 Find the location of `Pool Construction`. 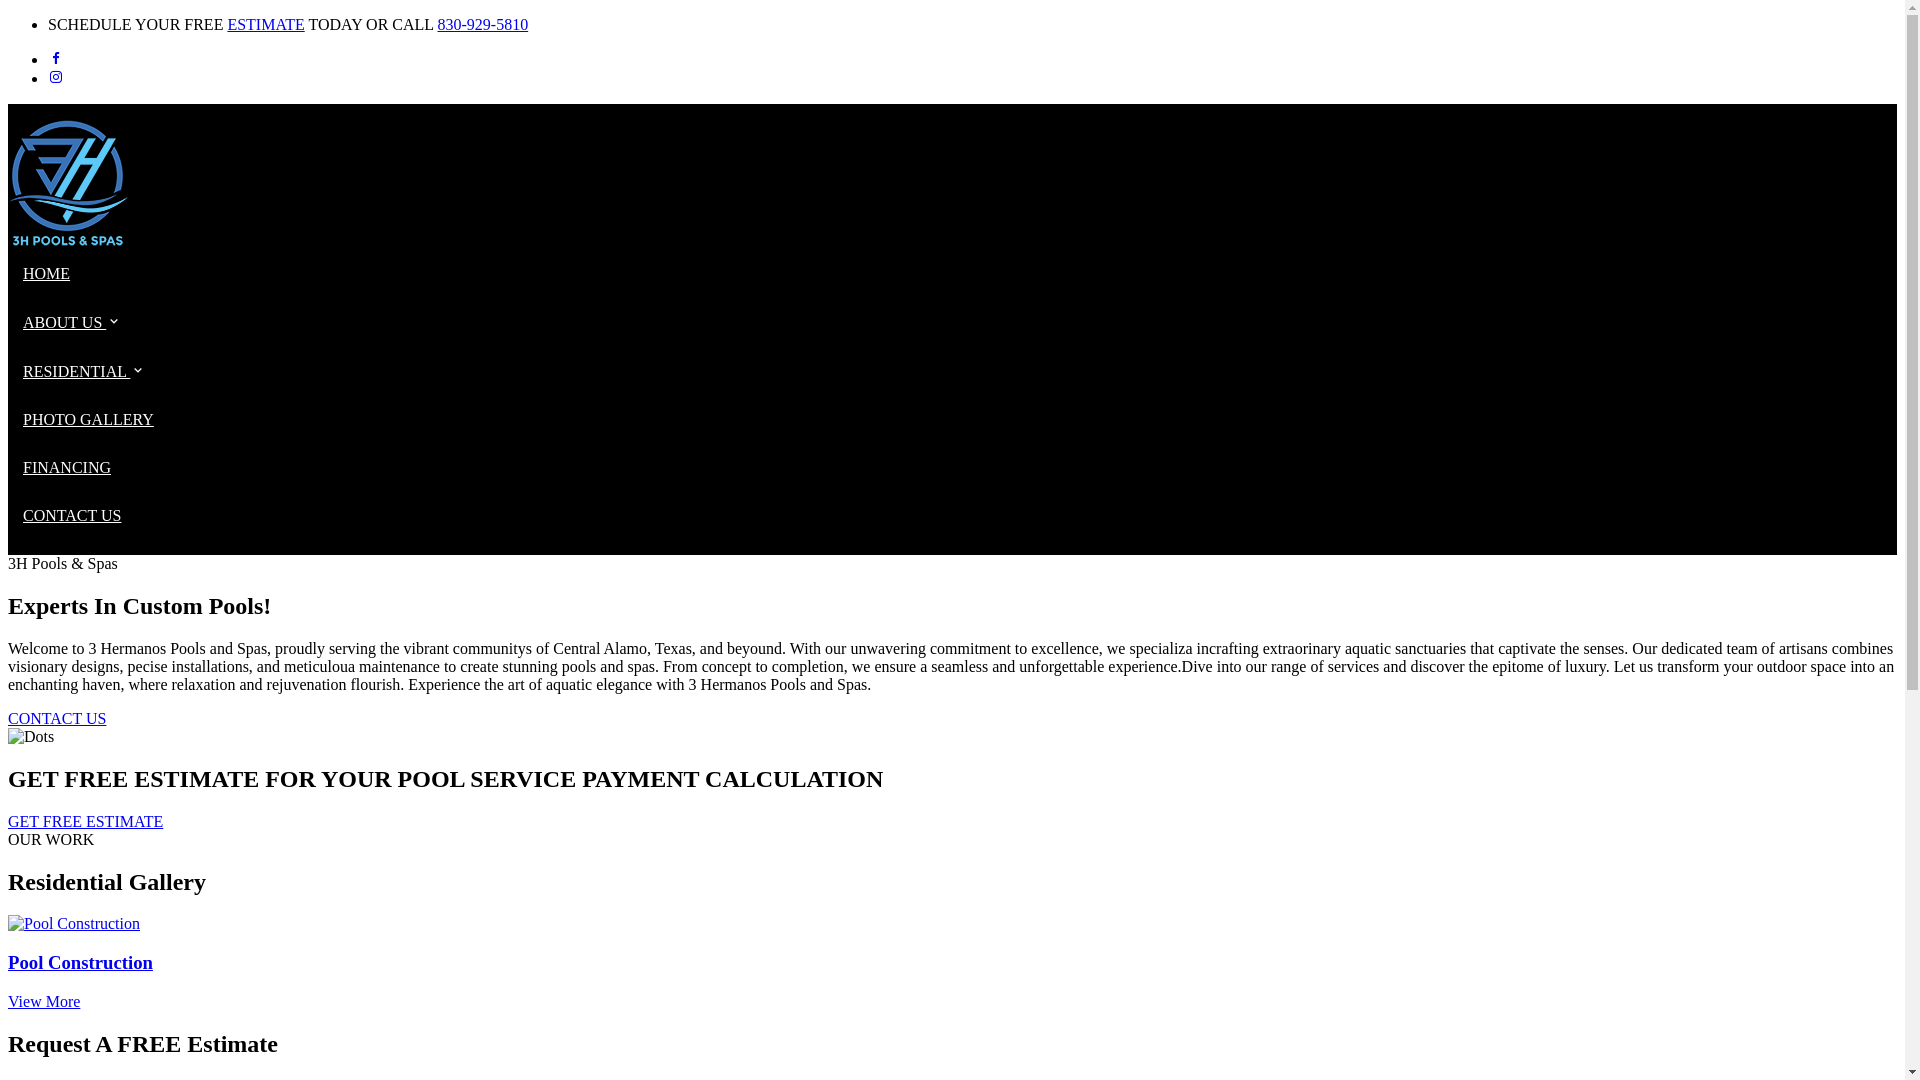

Pool Construction is located at coordinates (952, 963).